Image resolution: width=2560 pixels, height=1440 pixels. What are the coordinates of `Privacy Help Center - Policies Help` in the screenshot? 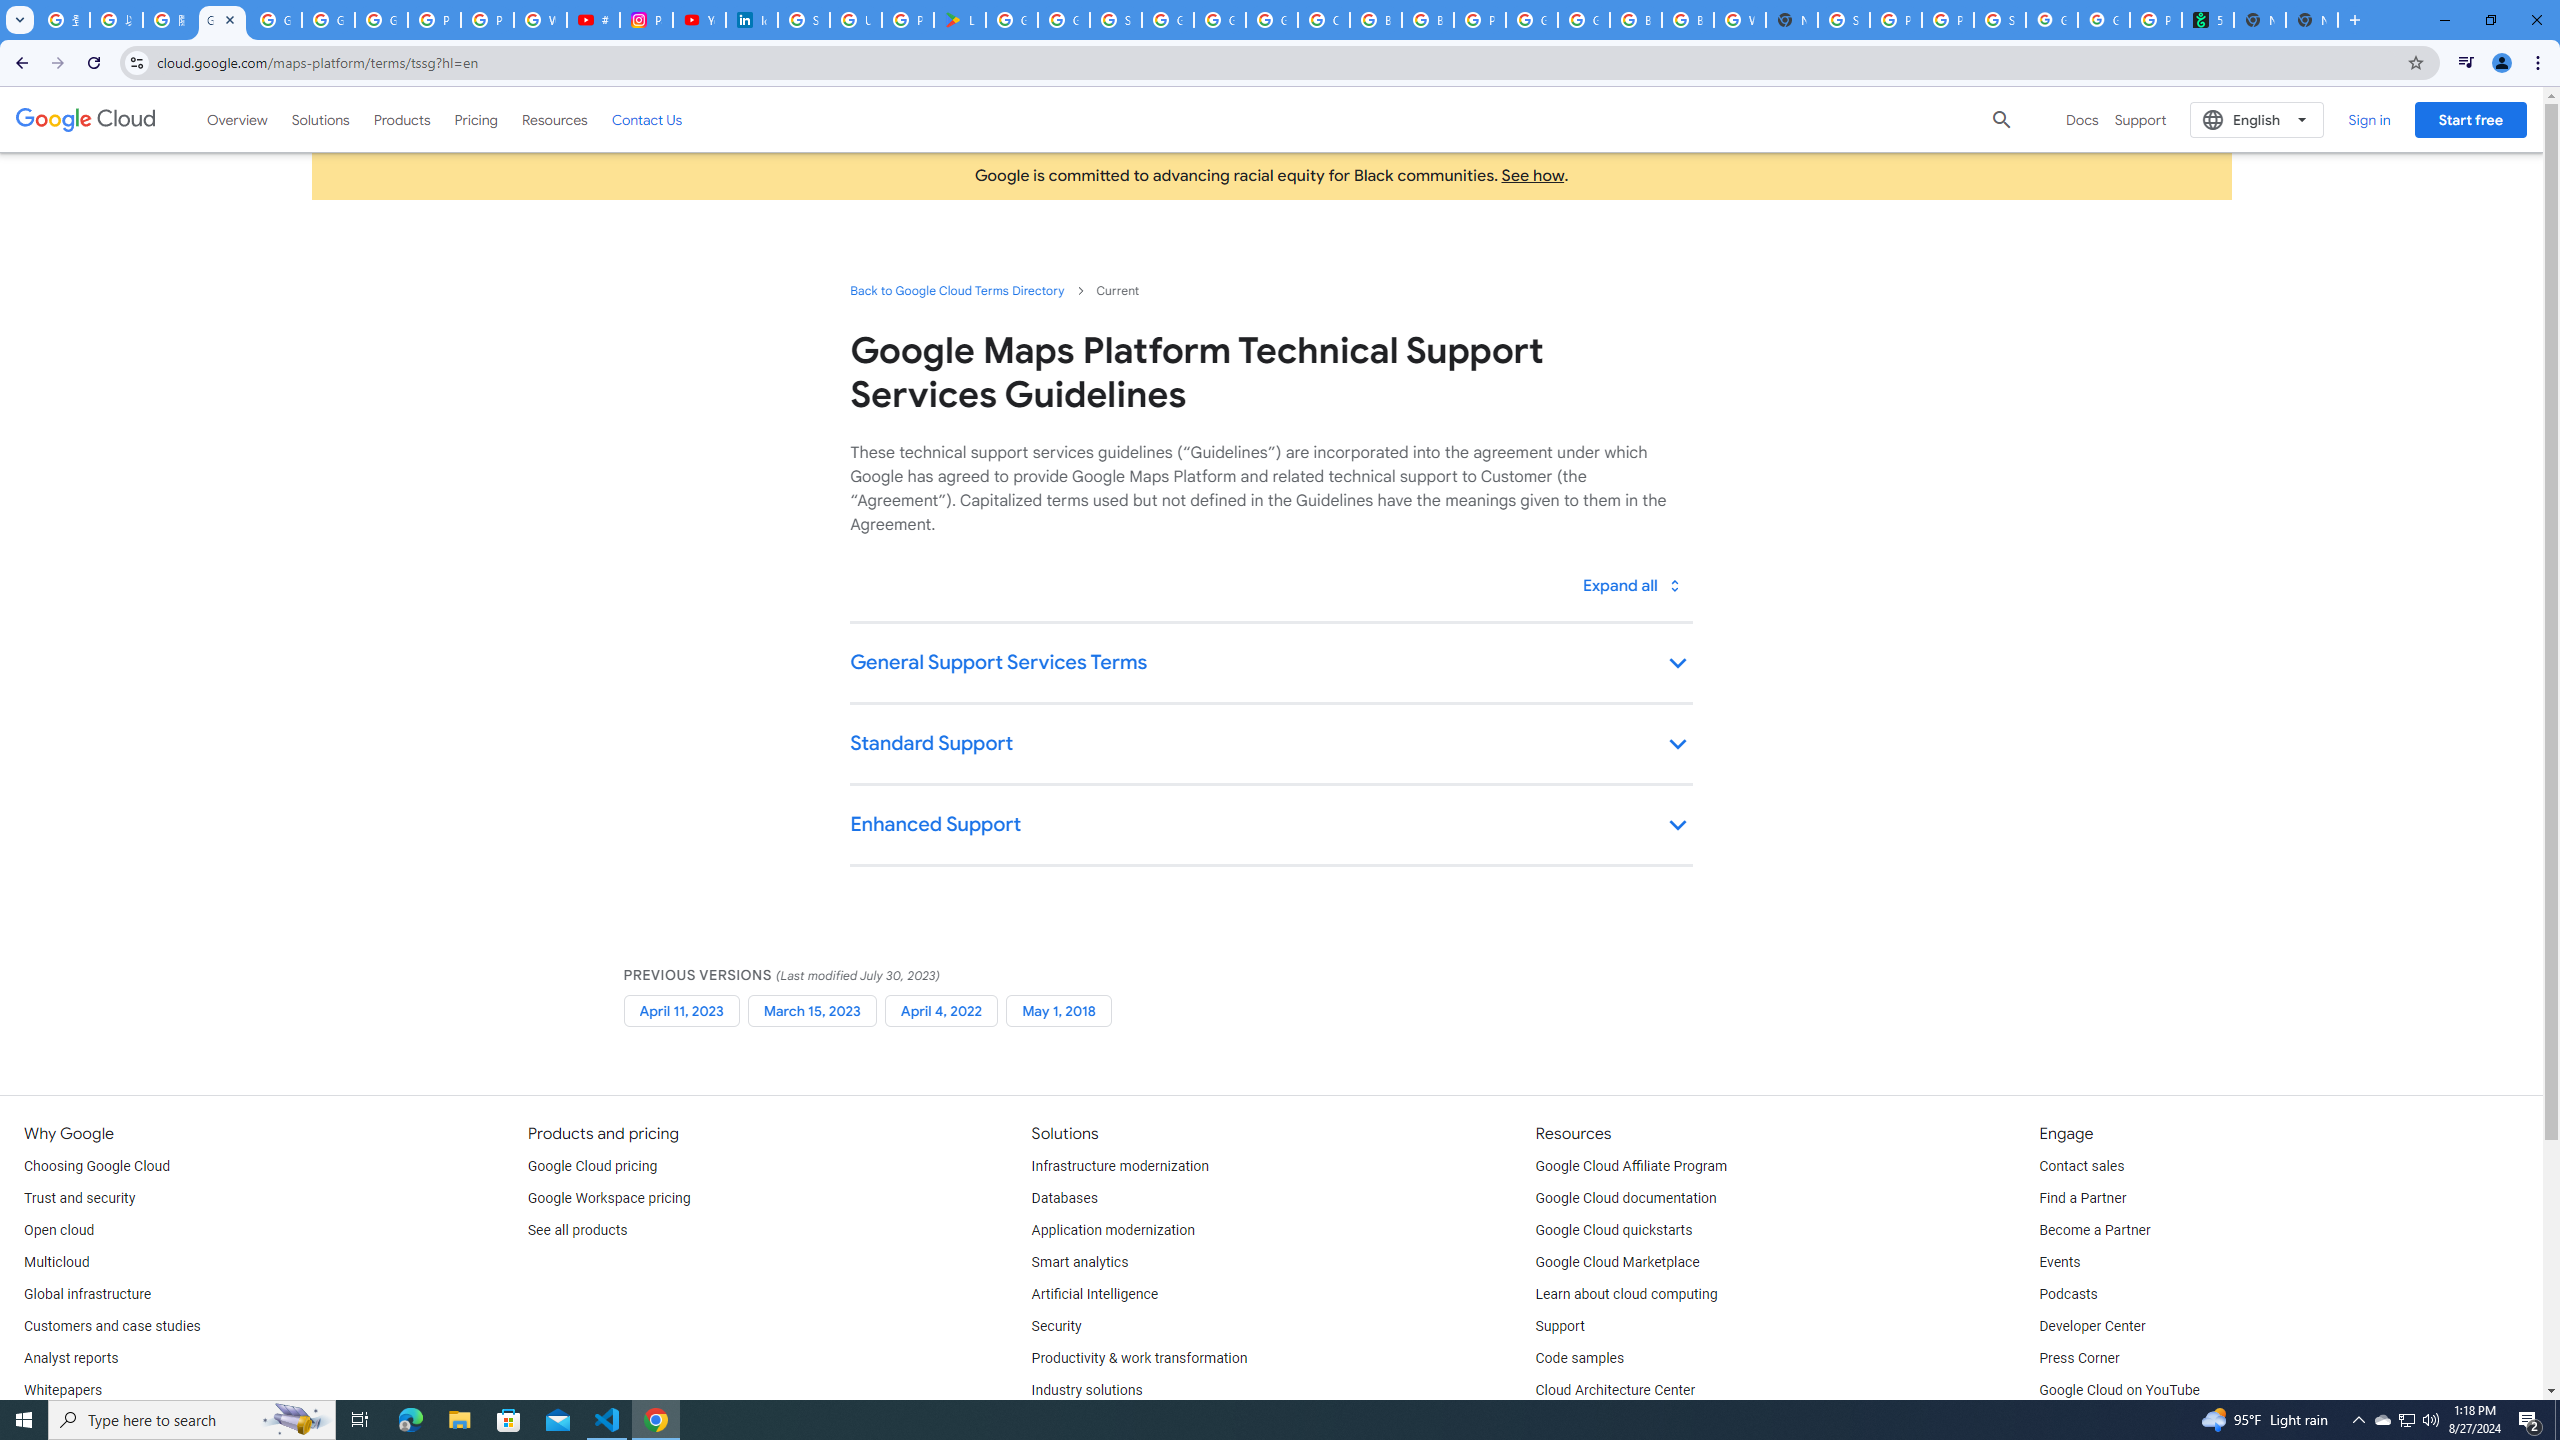 It's located at (488, 20).